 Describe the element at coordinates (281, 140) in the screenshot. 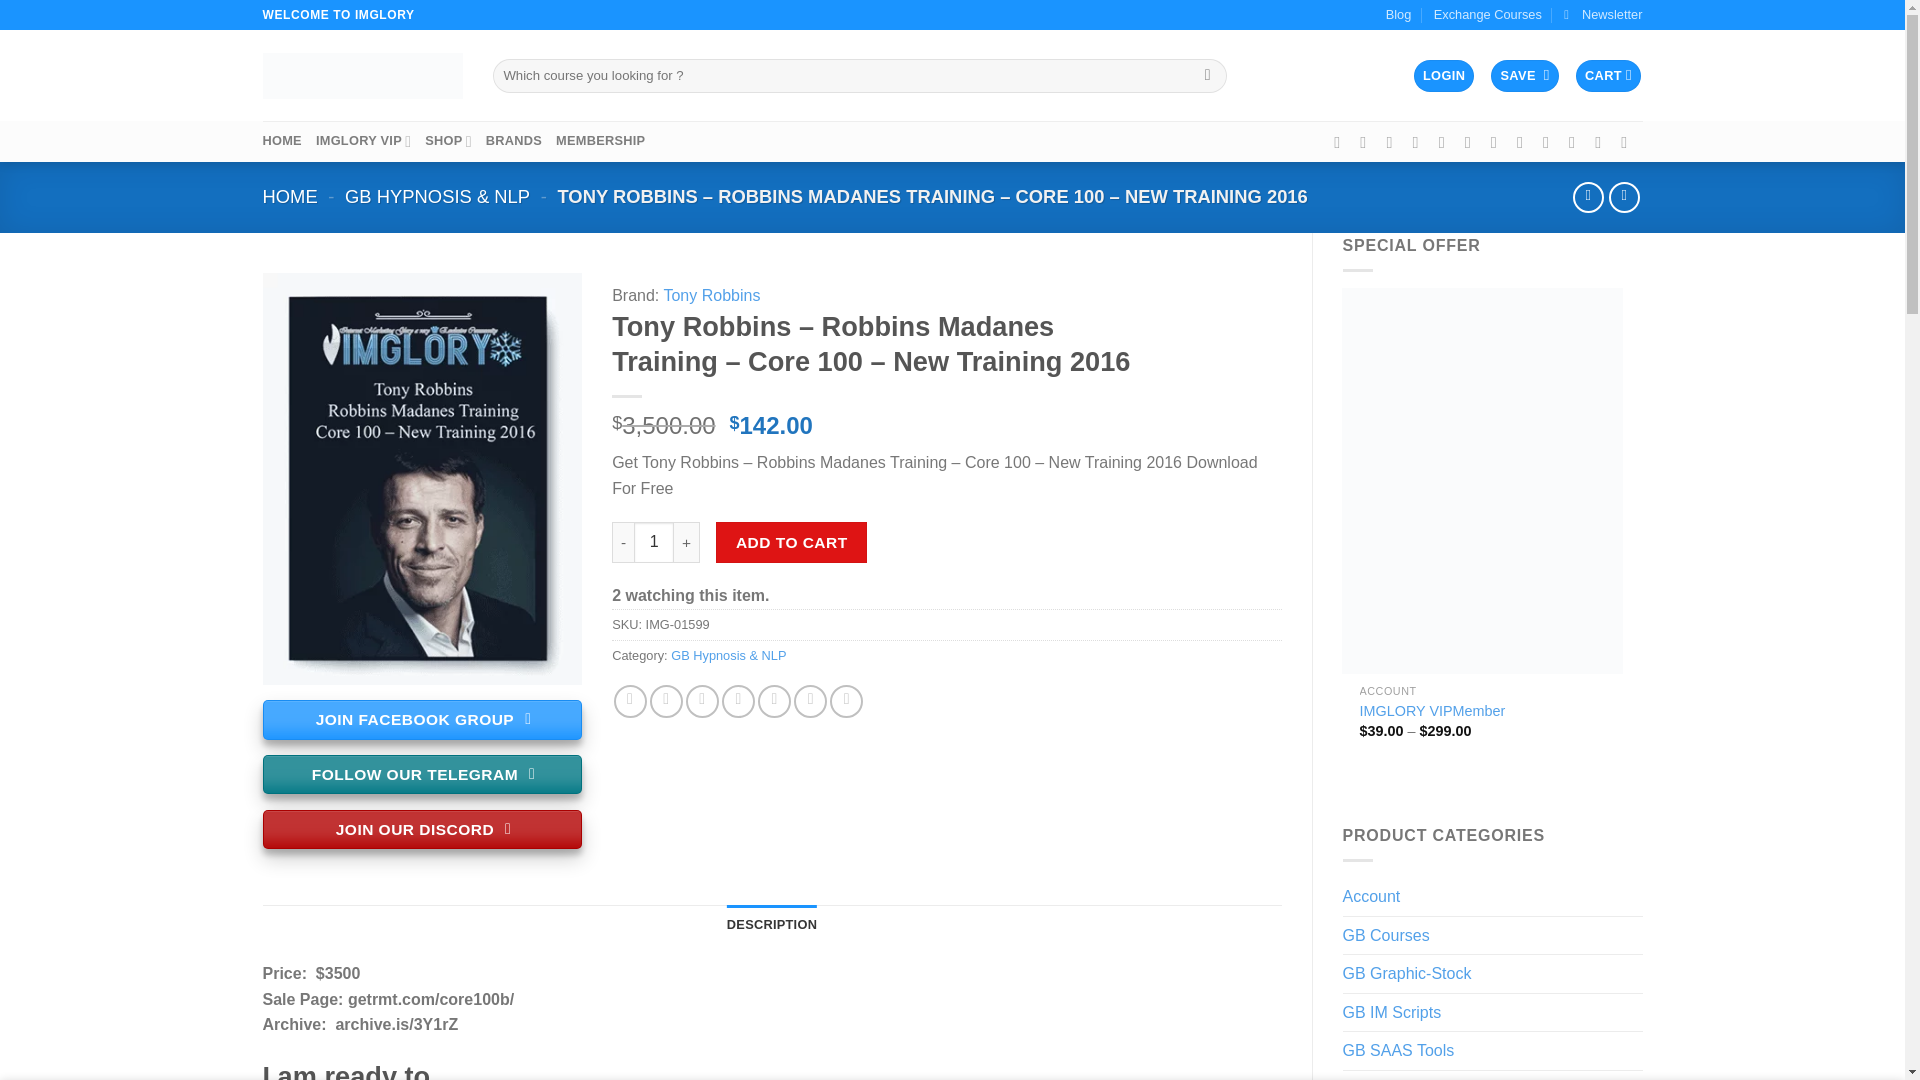

I see `HOME` at that location.